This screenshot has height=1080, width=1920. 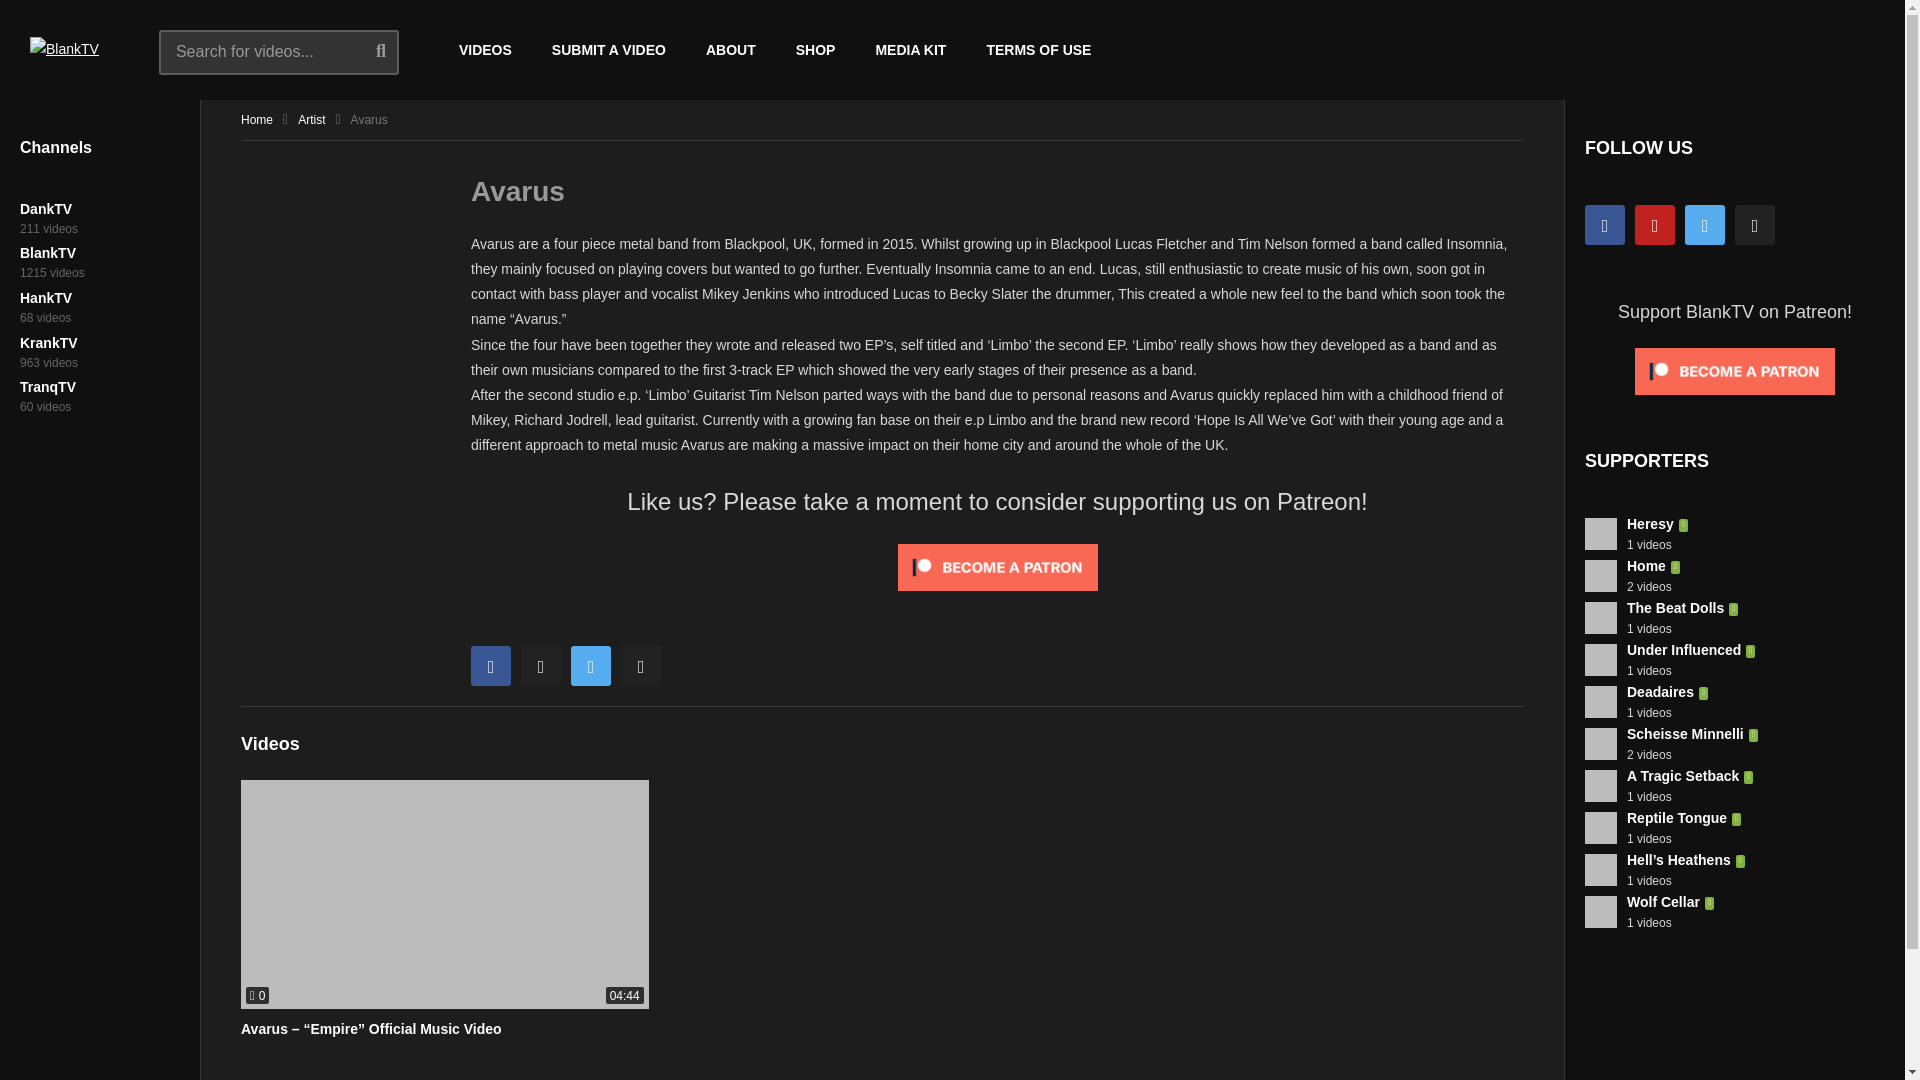 What do you see at coordinates (1604, 225) in the screenshot?
I see `Facebook` at bounding box center [1604, 225].